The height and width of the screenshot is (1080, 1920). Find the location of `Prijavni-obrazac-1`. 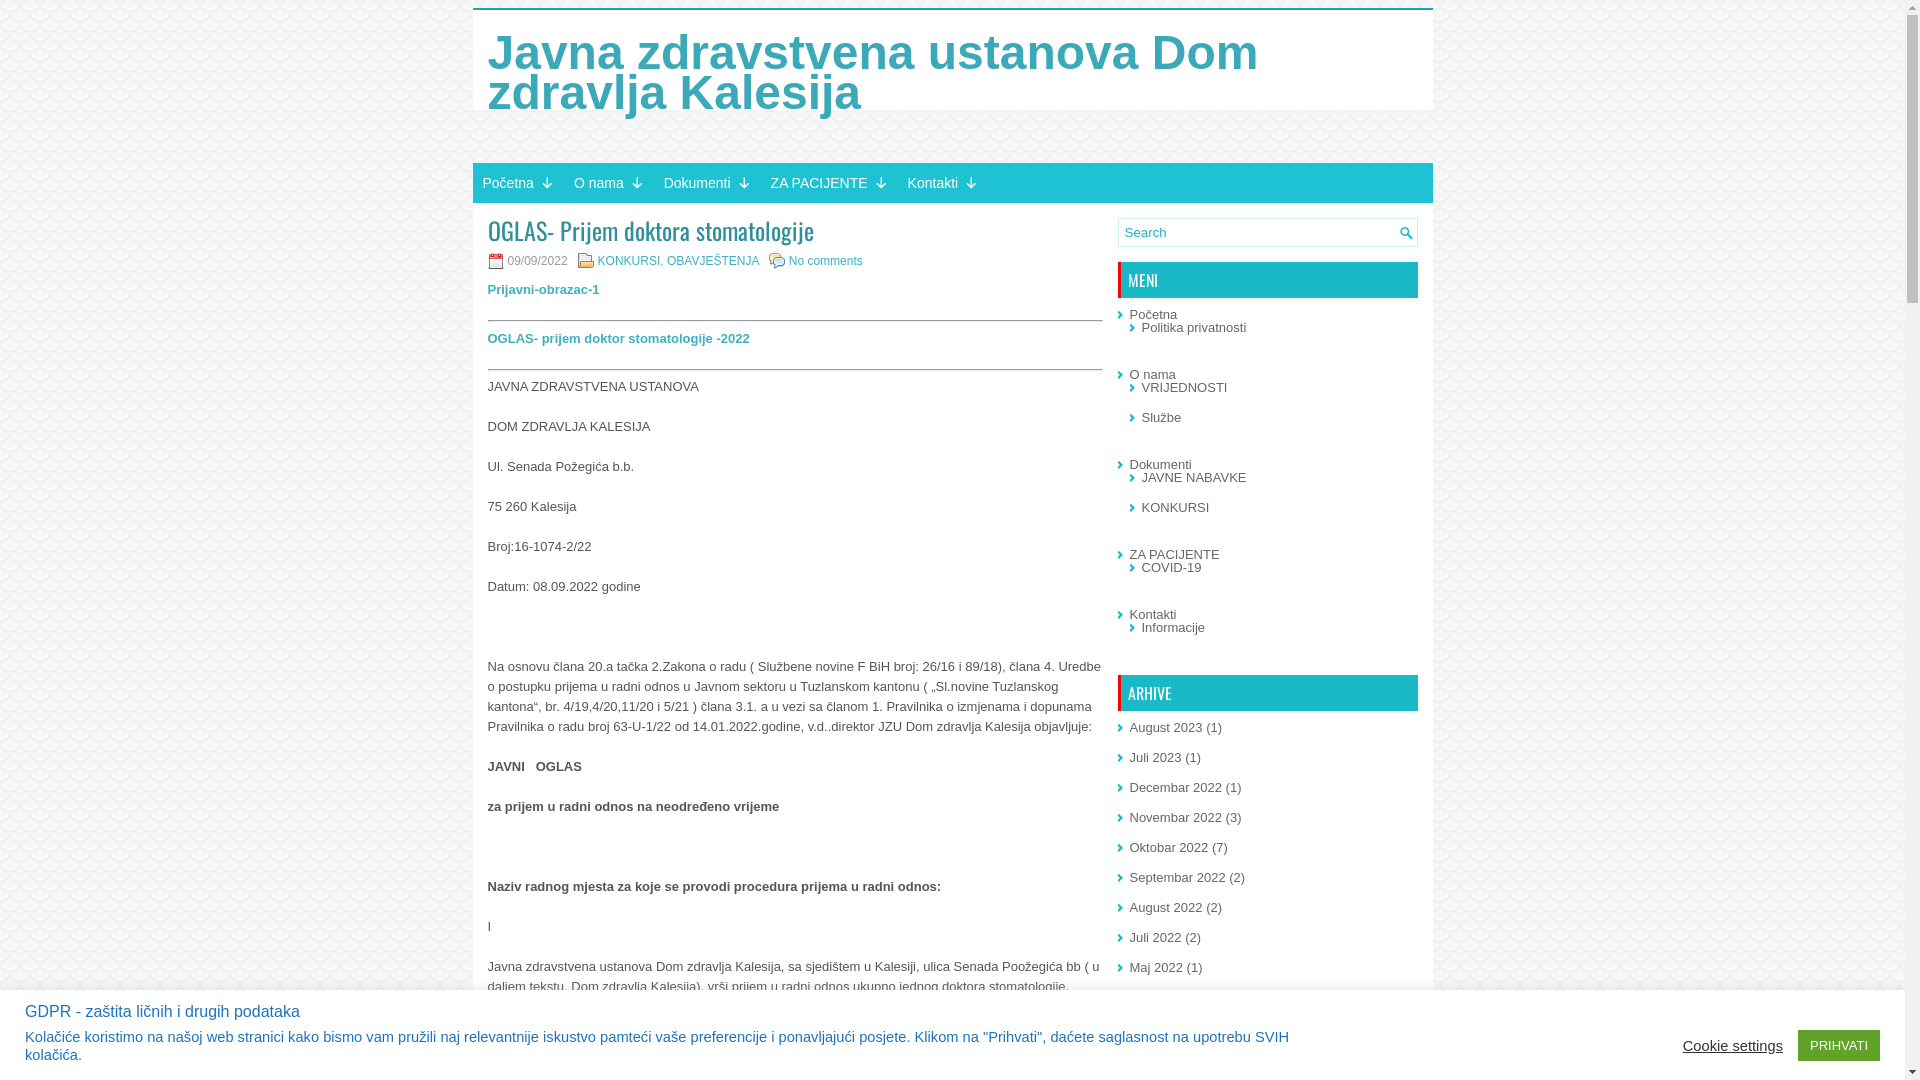

Prijavni-obrazac-1 is located at coordinates (544, 290).